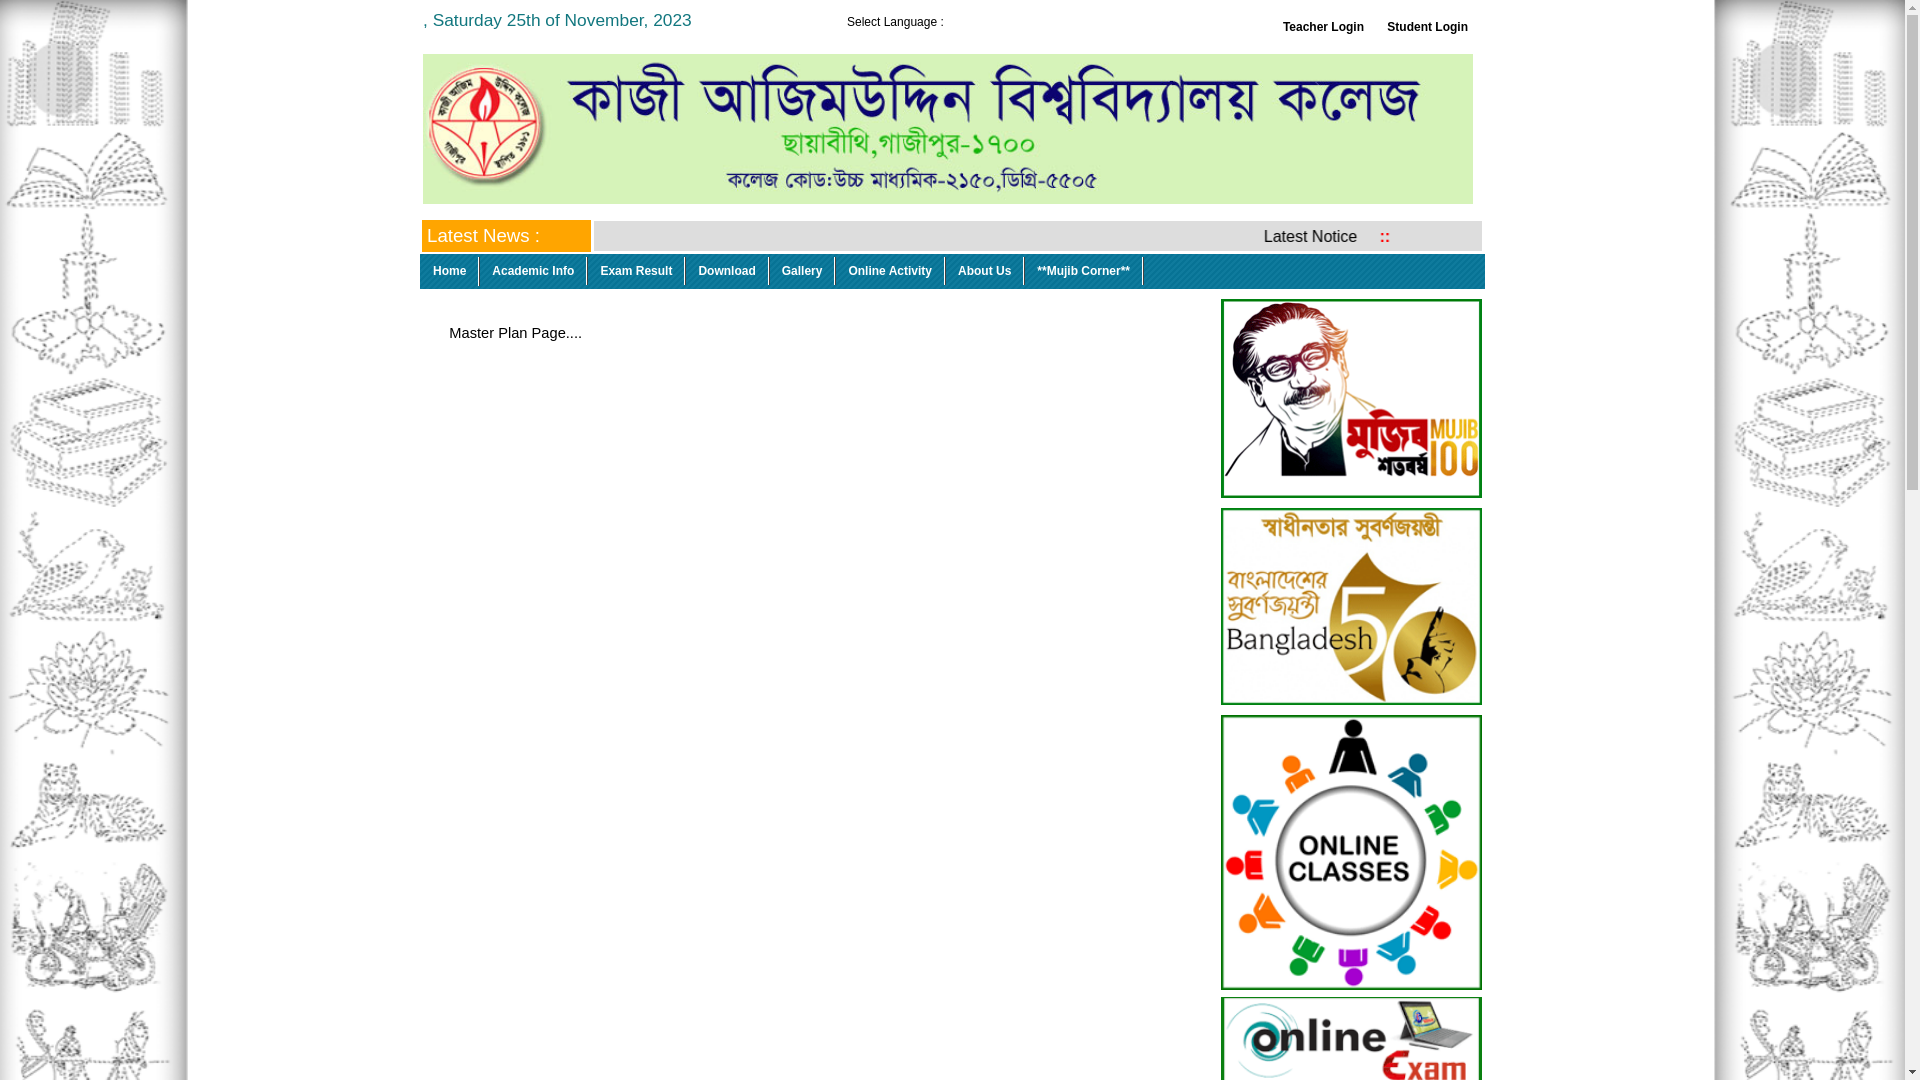 Image resolution: width=1920 pixels, height=1080 pixels. Describe the element at coordinates (1428, 27) in the screenshot. I see `Student Login` at that location.